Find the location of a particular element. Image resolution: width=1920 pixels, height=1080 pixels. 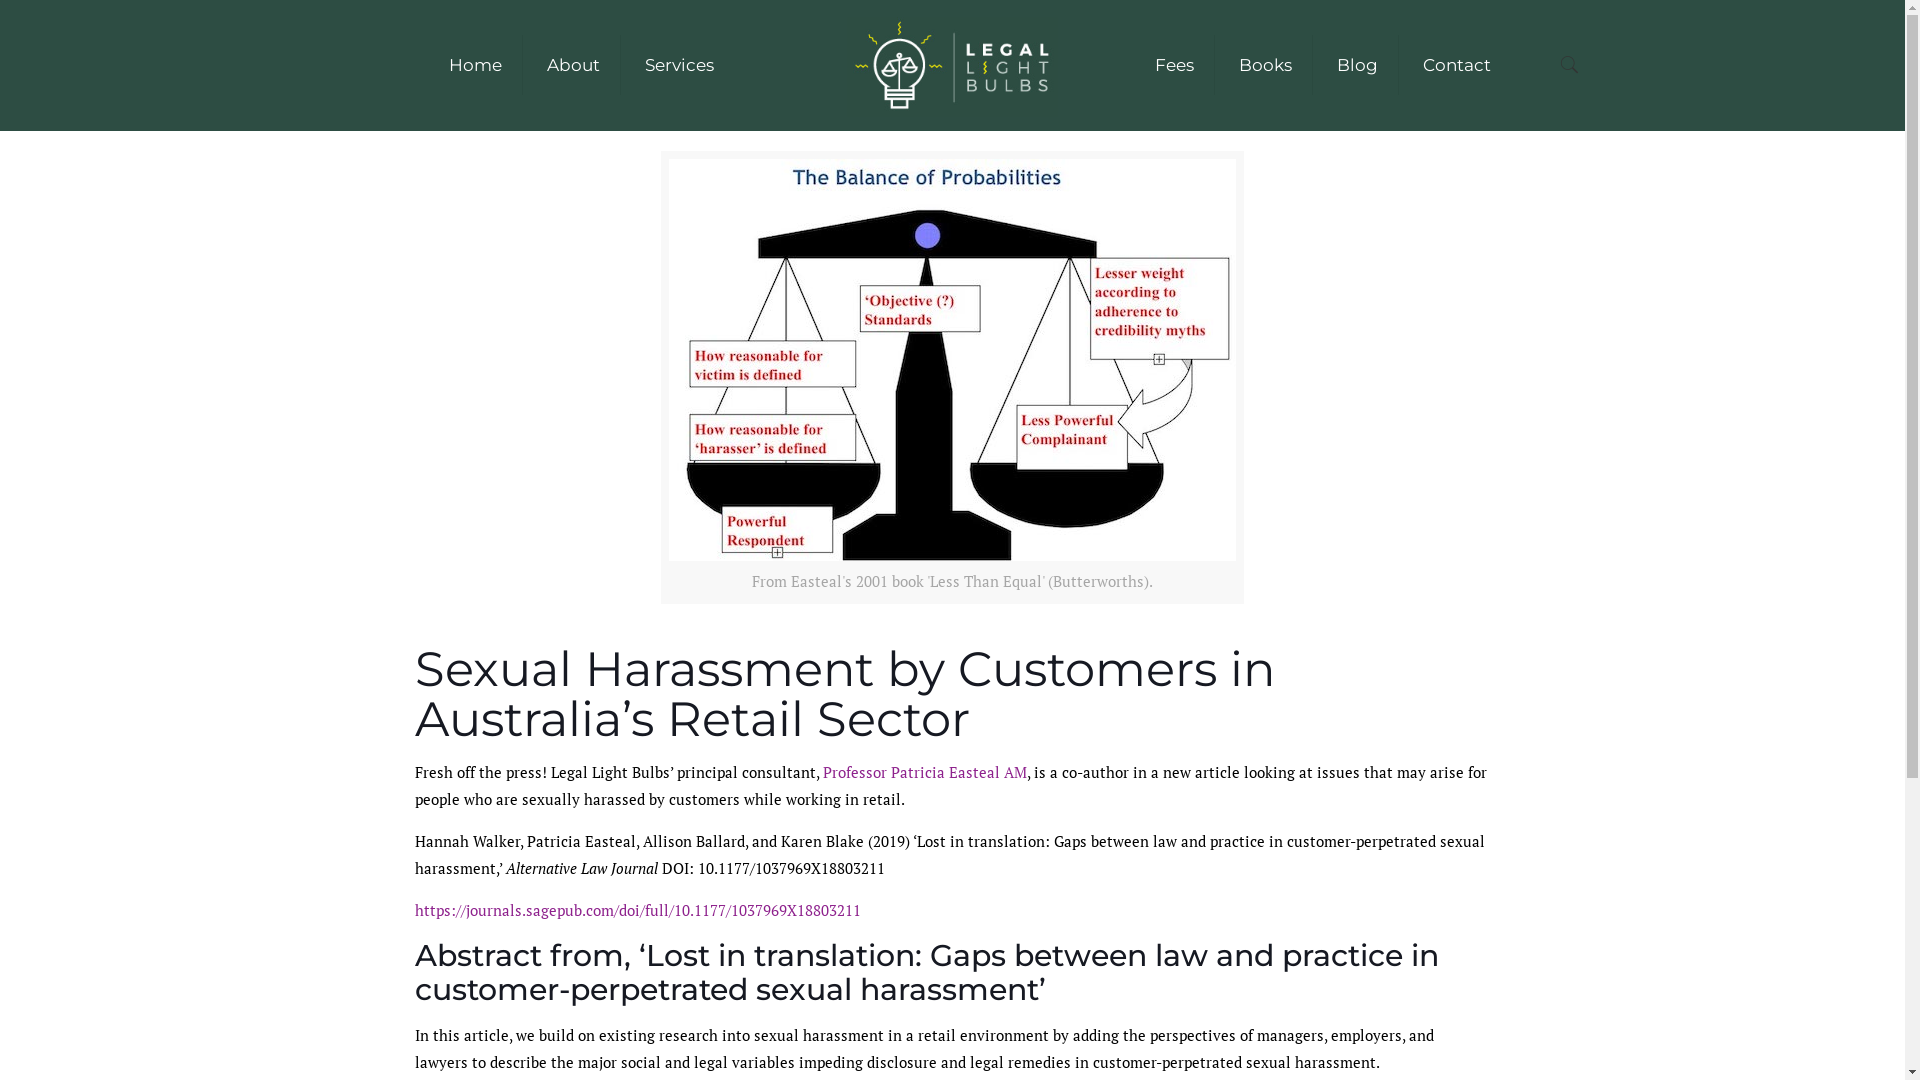

Contact is located at coordinates (1457, 65).